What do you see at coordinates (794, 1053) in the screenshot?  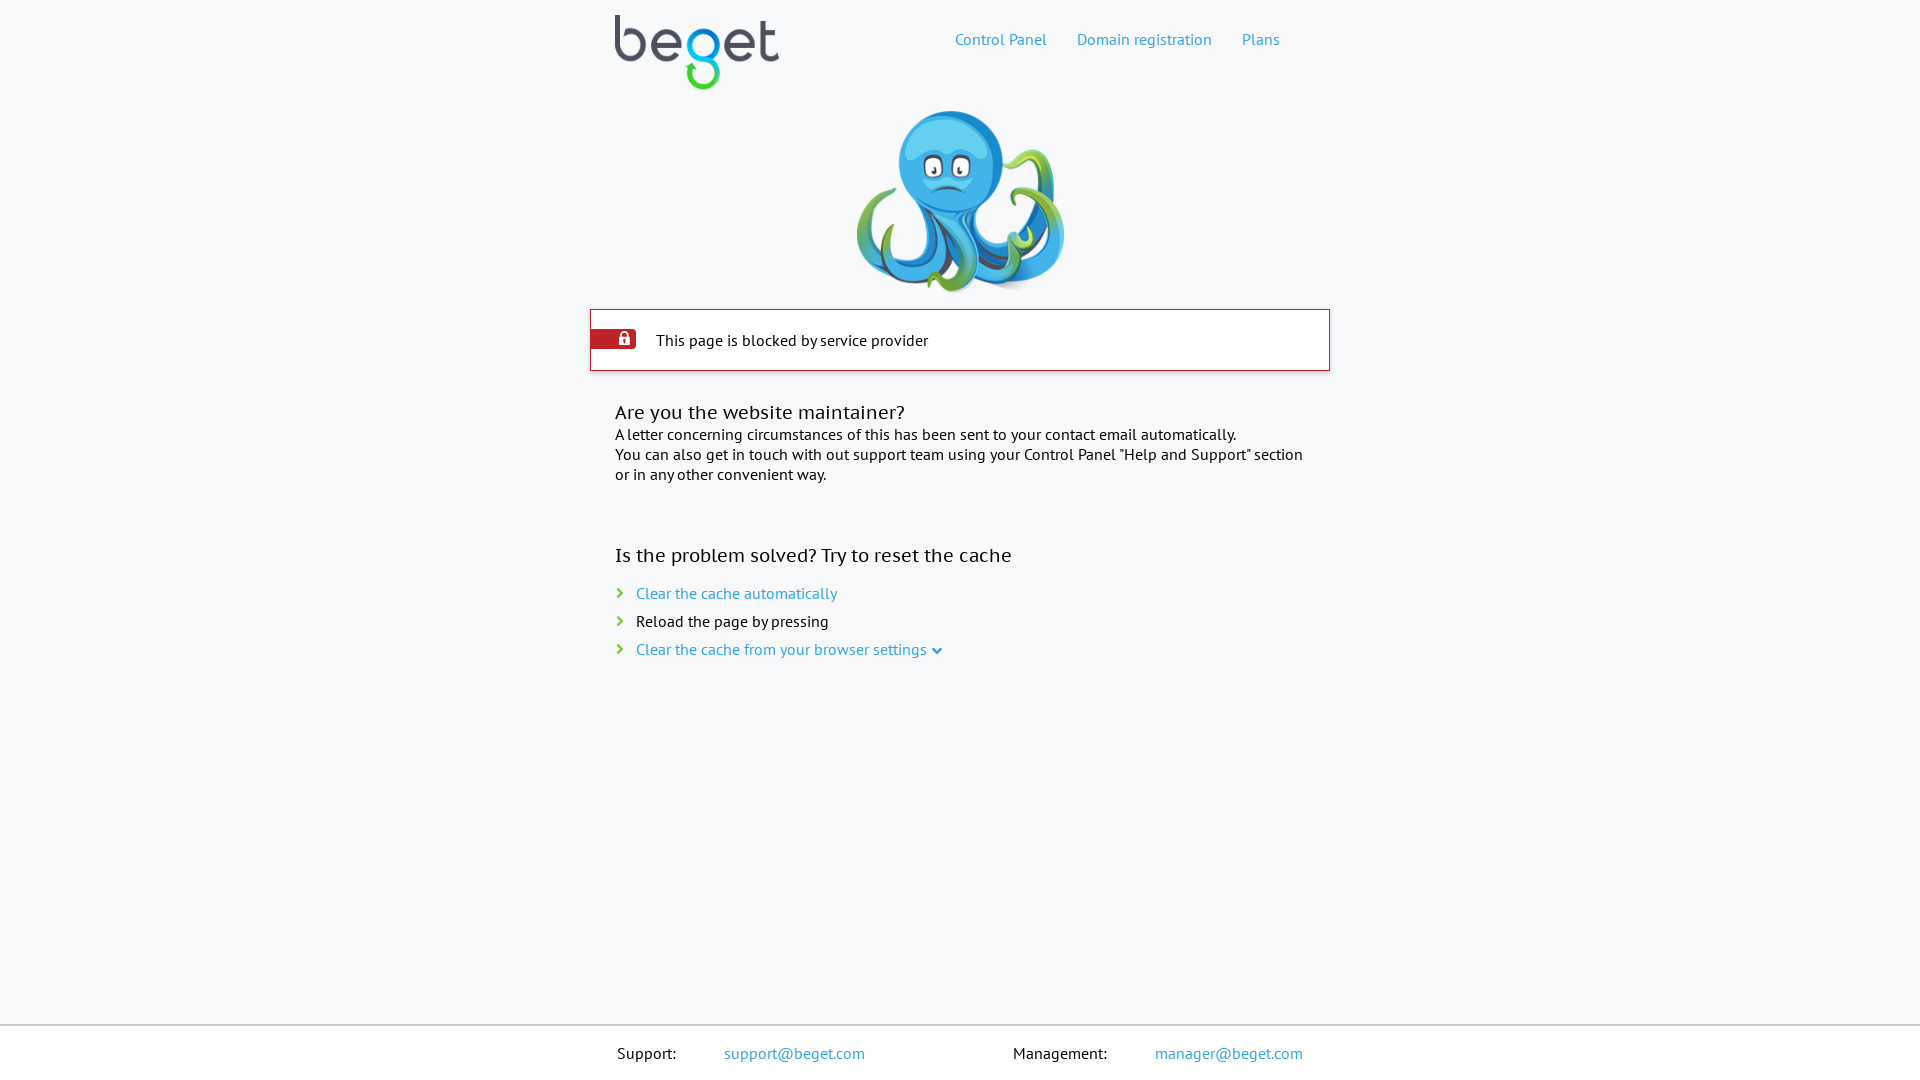 I see `support@beget.com` at bounding box center [794, 1053].